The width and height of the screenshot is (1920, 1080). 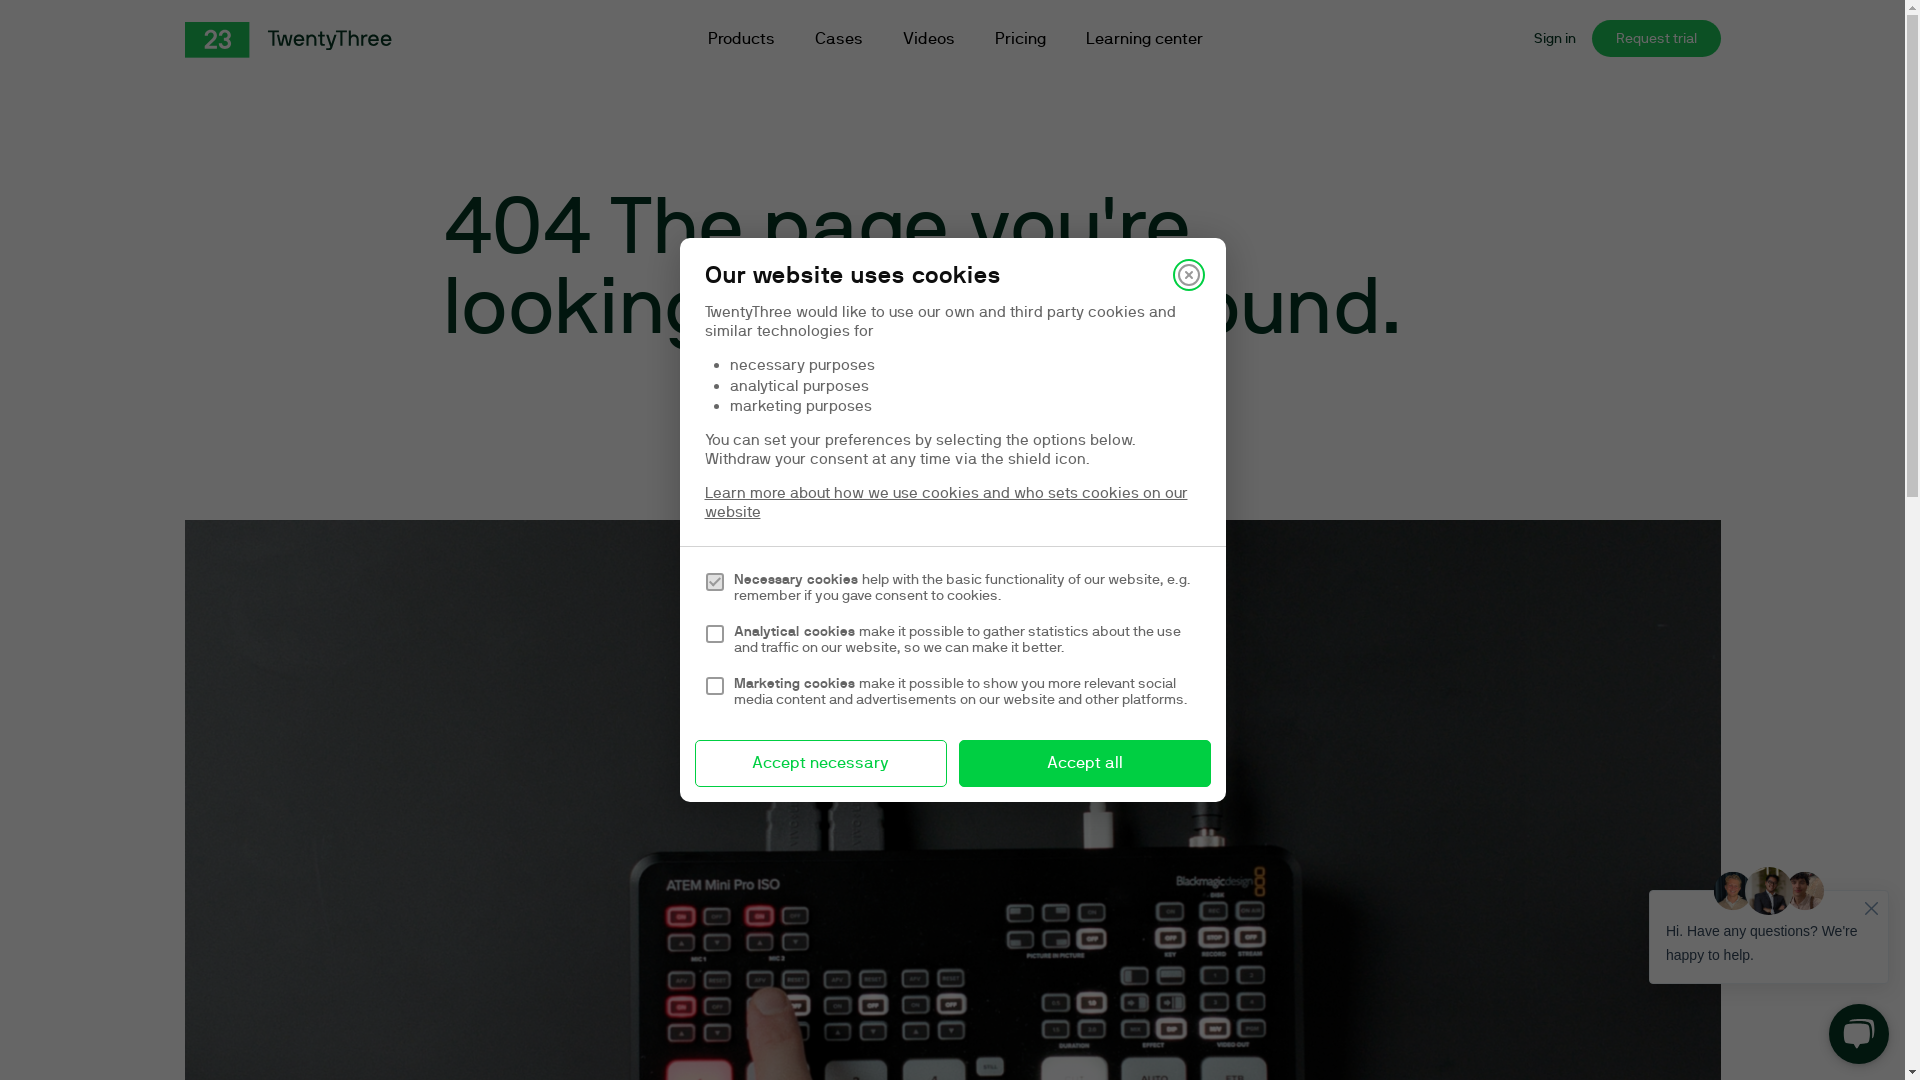 I want to click on Learning center, so click(x=1144, y=40).